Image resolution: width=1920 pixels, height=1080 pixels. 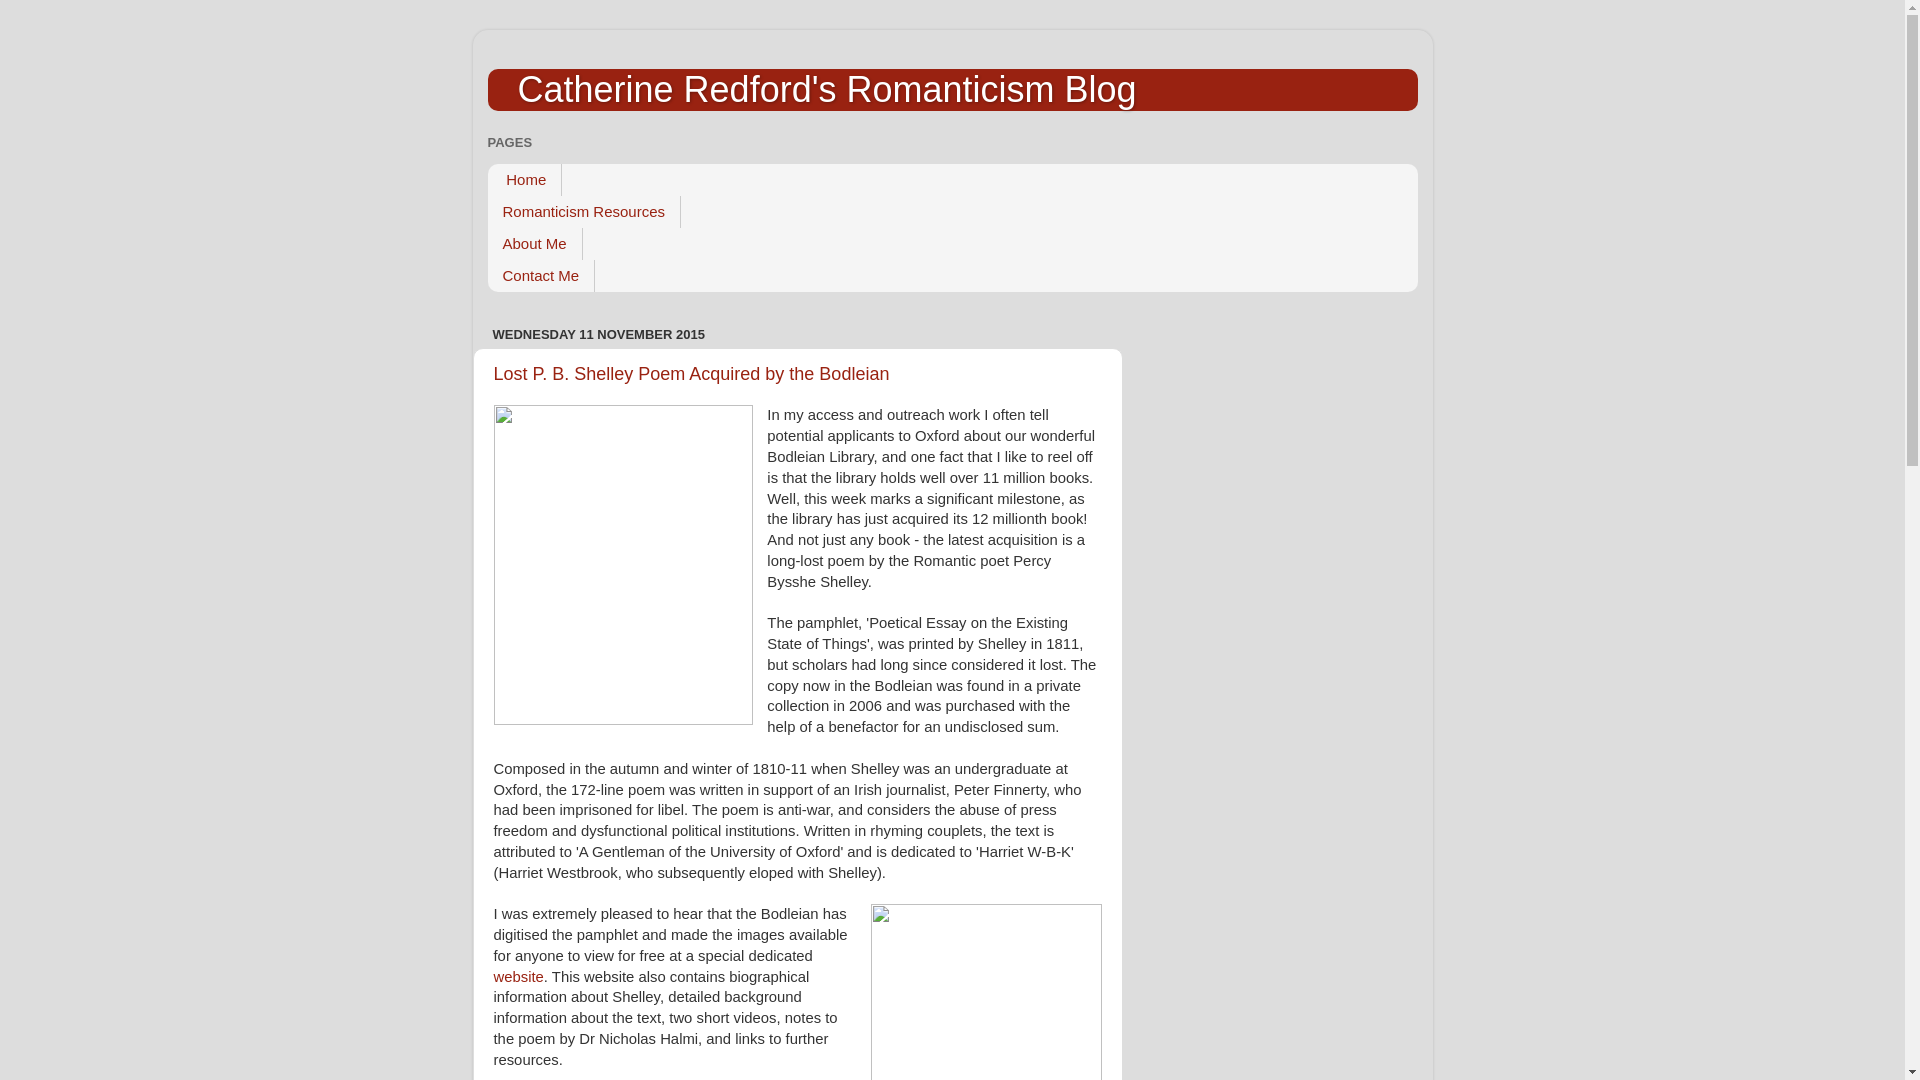 What do you see at coordinates (584, 211) in the screenshot?
I see `Romanticism Resources` at bounding box center [584, 211].